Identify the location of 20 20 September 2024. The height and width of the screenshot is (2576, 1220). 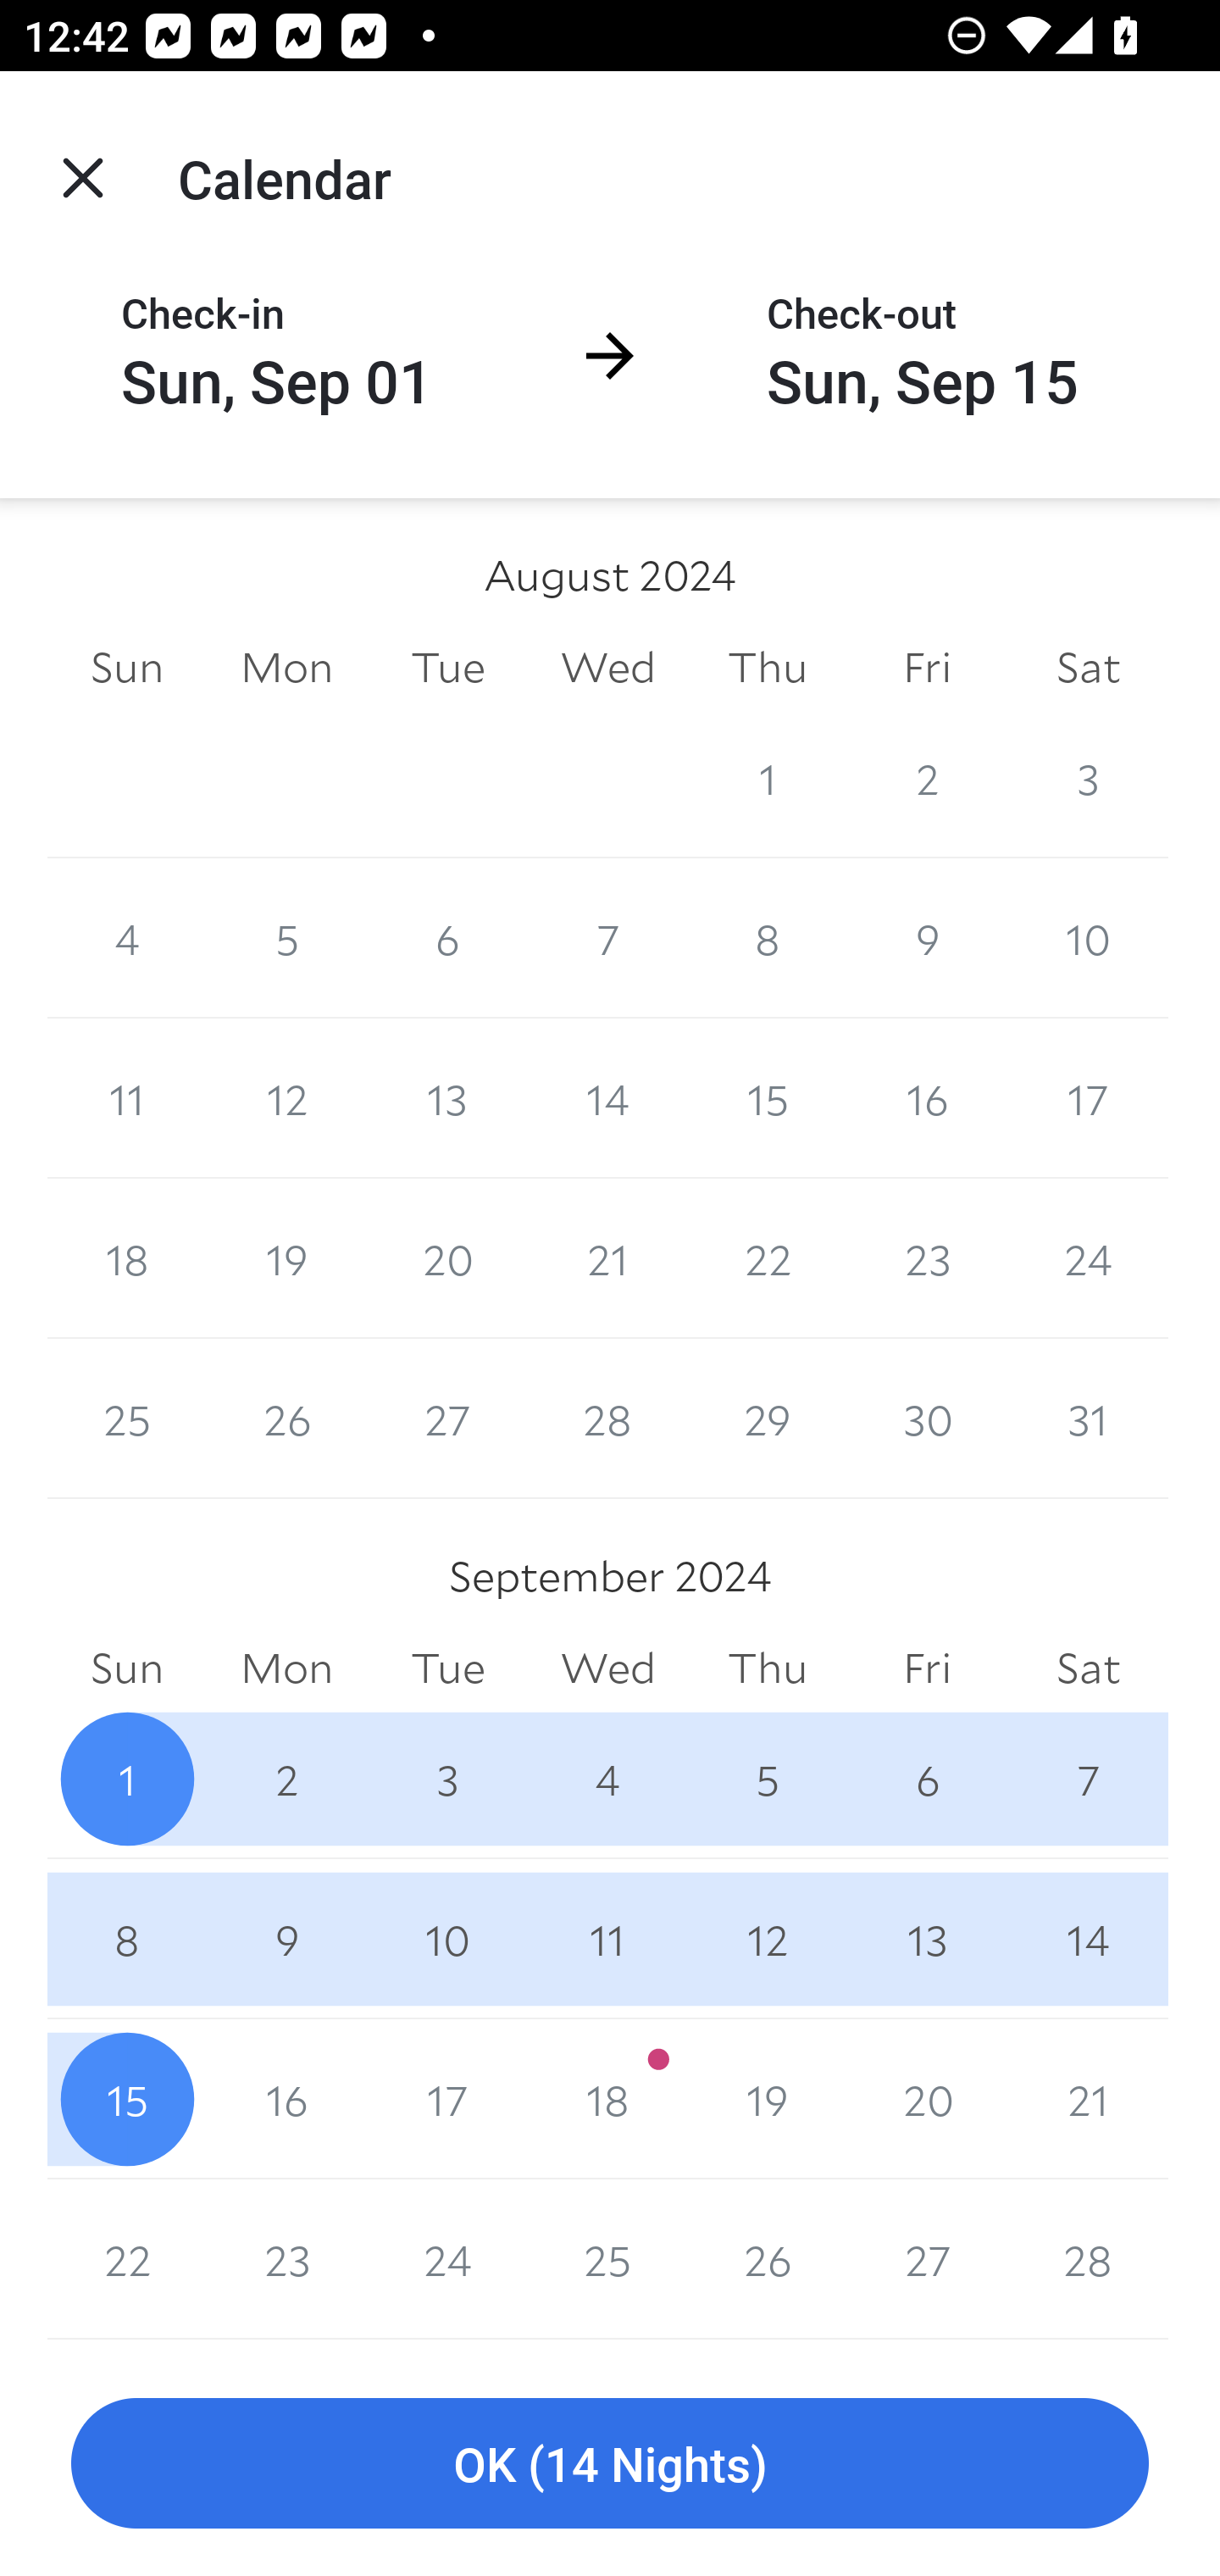
(927, 2099).